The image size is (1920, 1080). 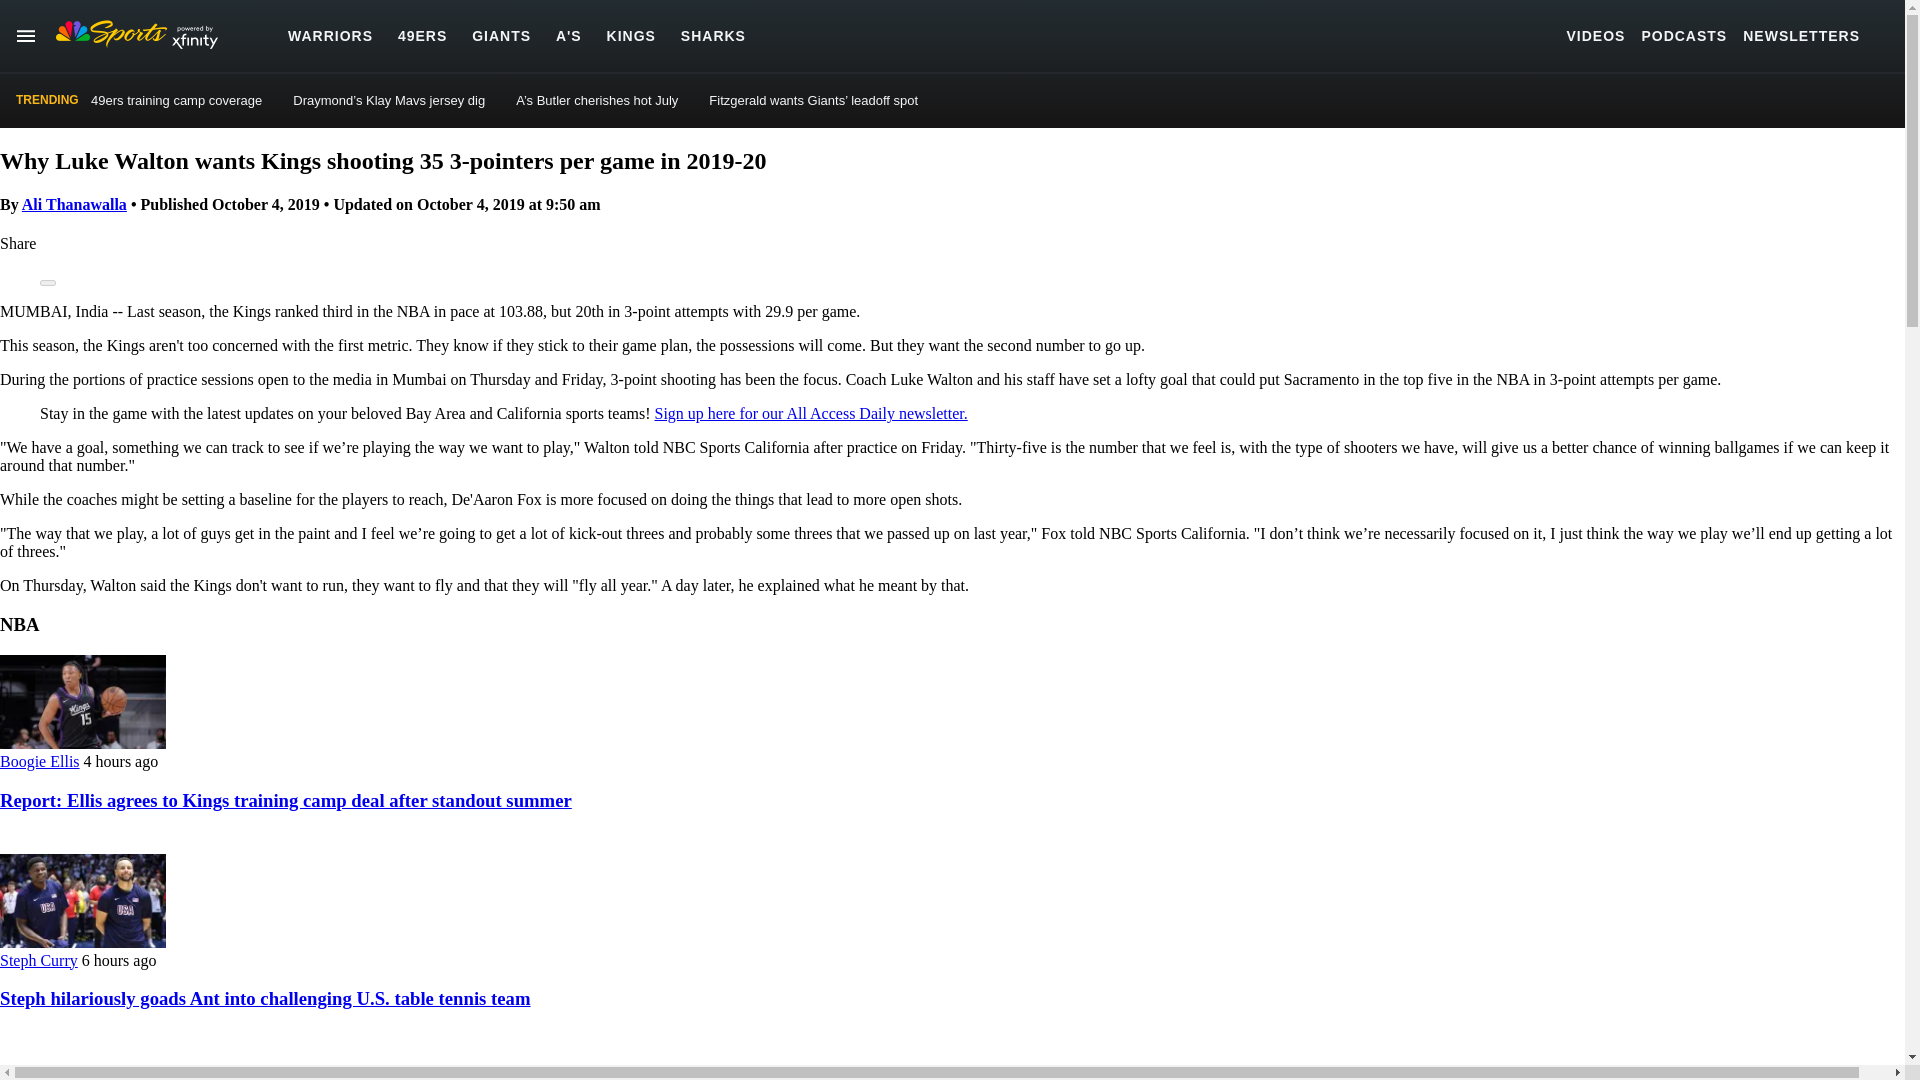 I want to click on WARRIORS, so click(x=330, y=36).